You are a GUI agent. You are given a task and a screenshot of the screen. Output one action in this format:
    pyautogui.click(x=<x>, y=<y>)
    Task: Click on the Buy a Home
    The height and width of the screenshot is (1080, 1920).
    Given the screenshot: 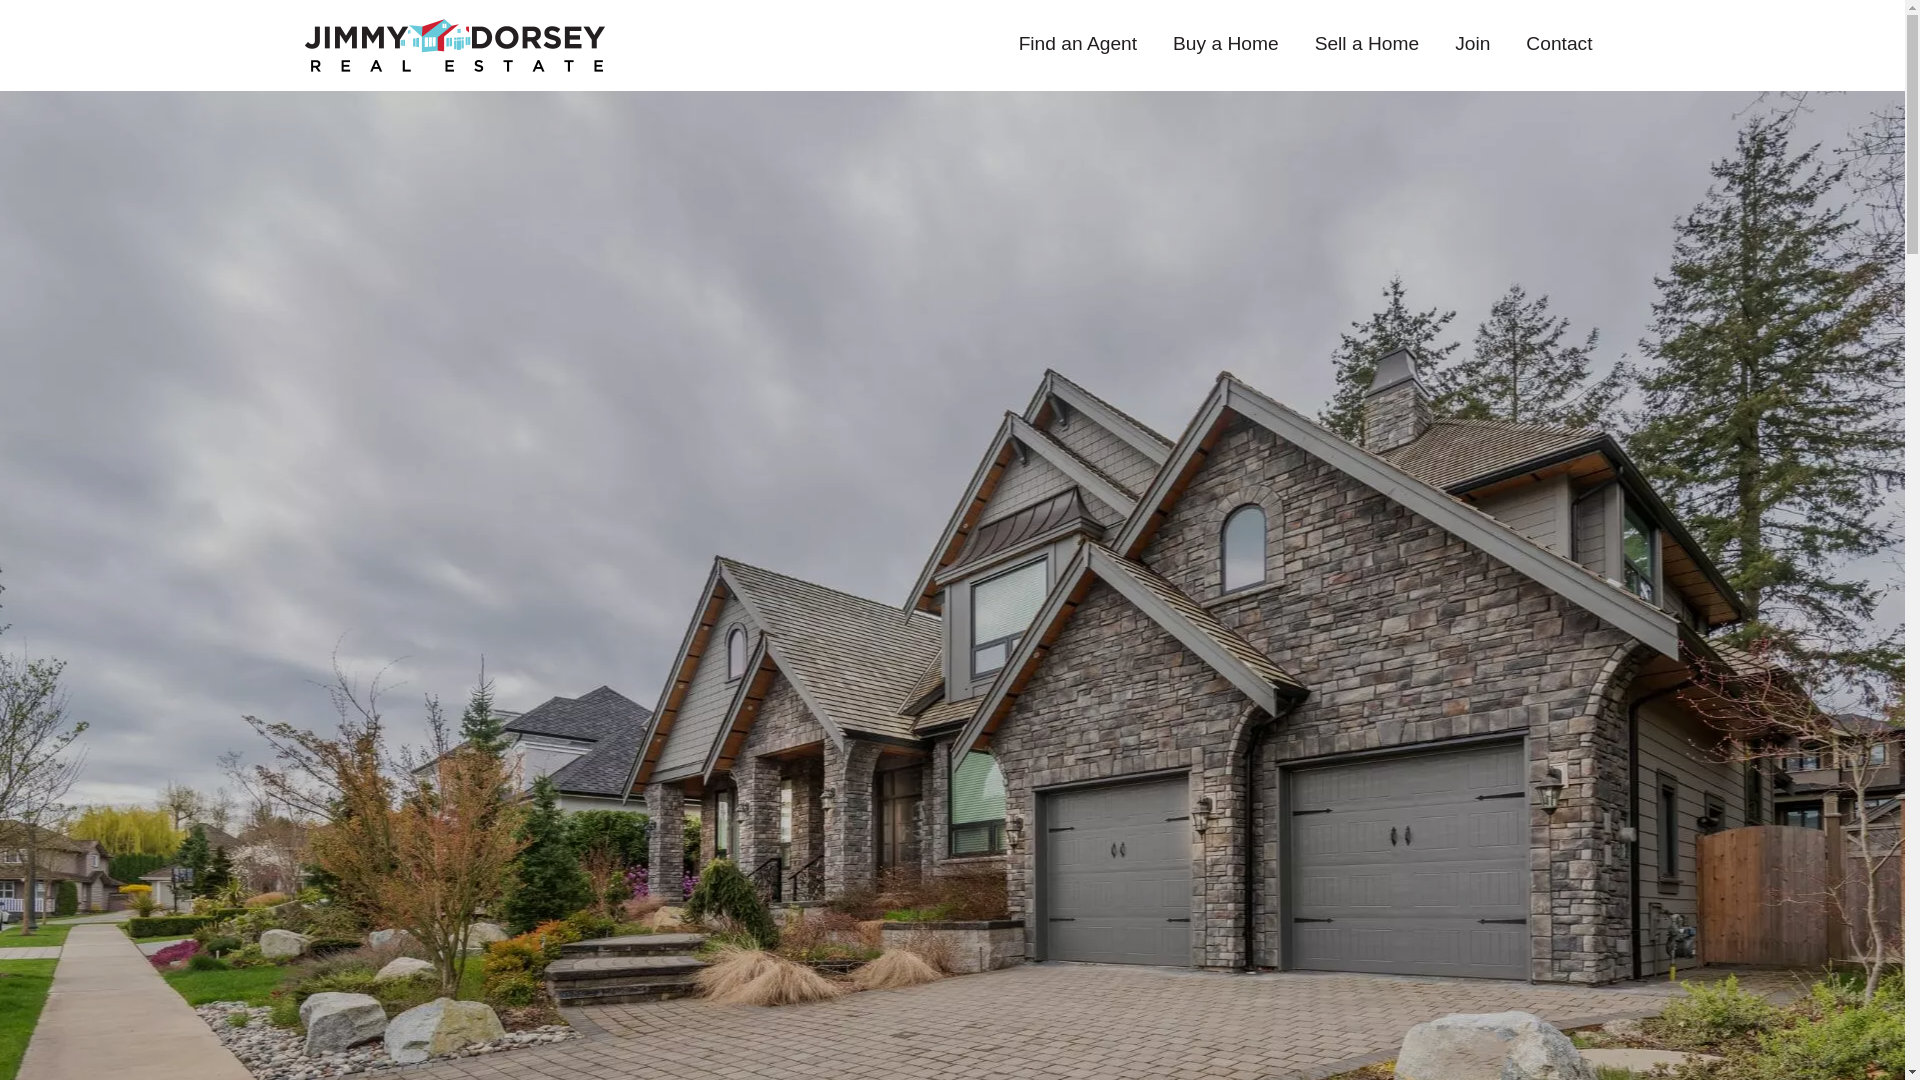 What is the action you would take?
    pyautogui.click(x=1226, y=45)
    